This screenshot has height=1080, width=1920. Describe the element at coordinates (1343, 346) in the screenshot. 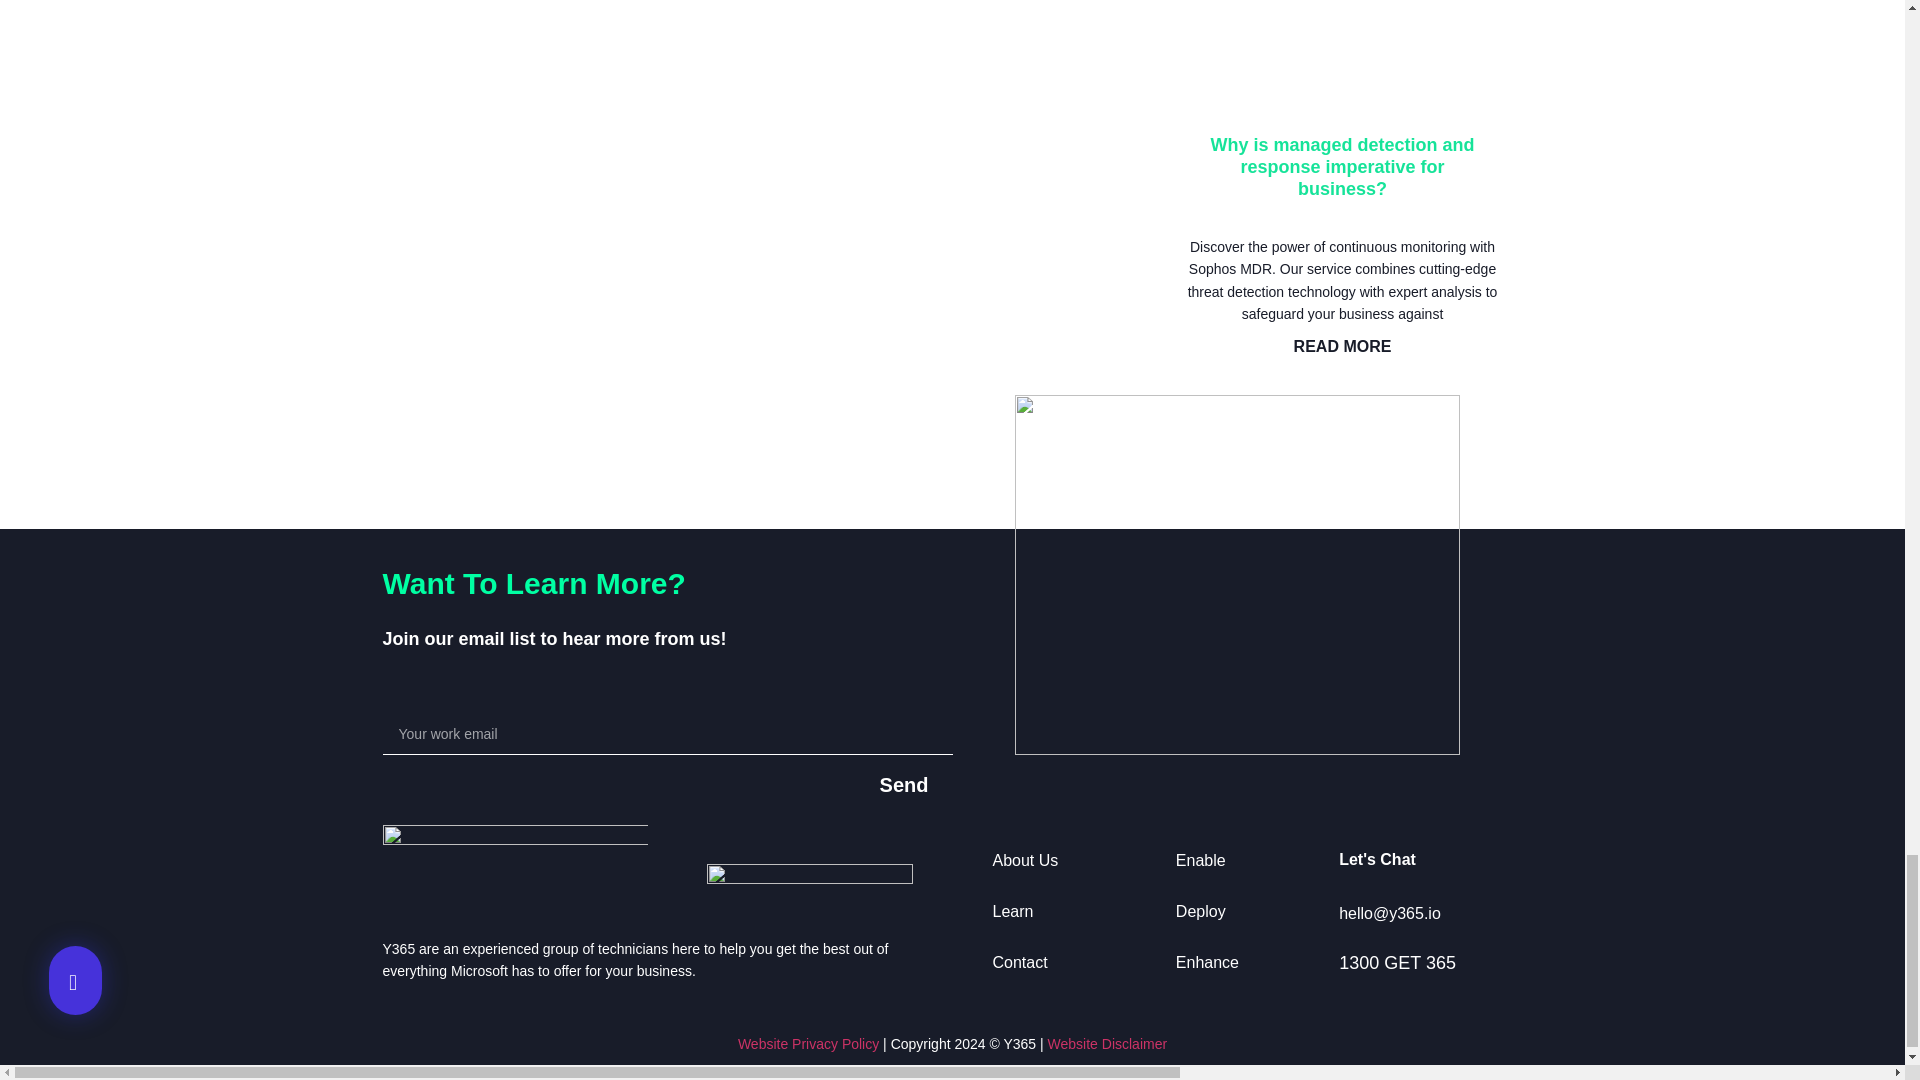

I see `READ MORE` at that location.